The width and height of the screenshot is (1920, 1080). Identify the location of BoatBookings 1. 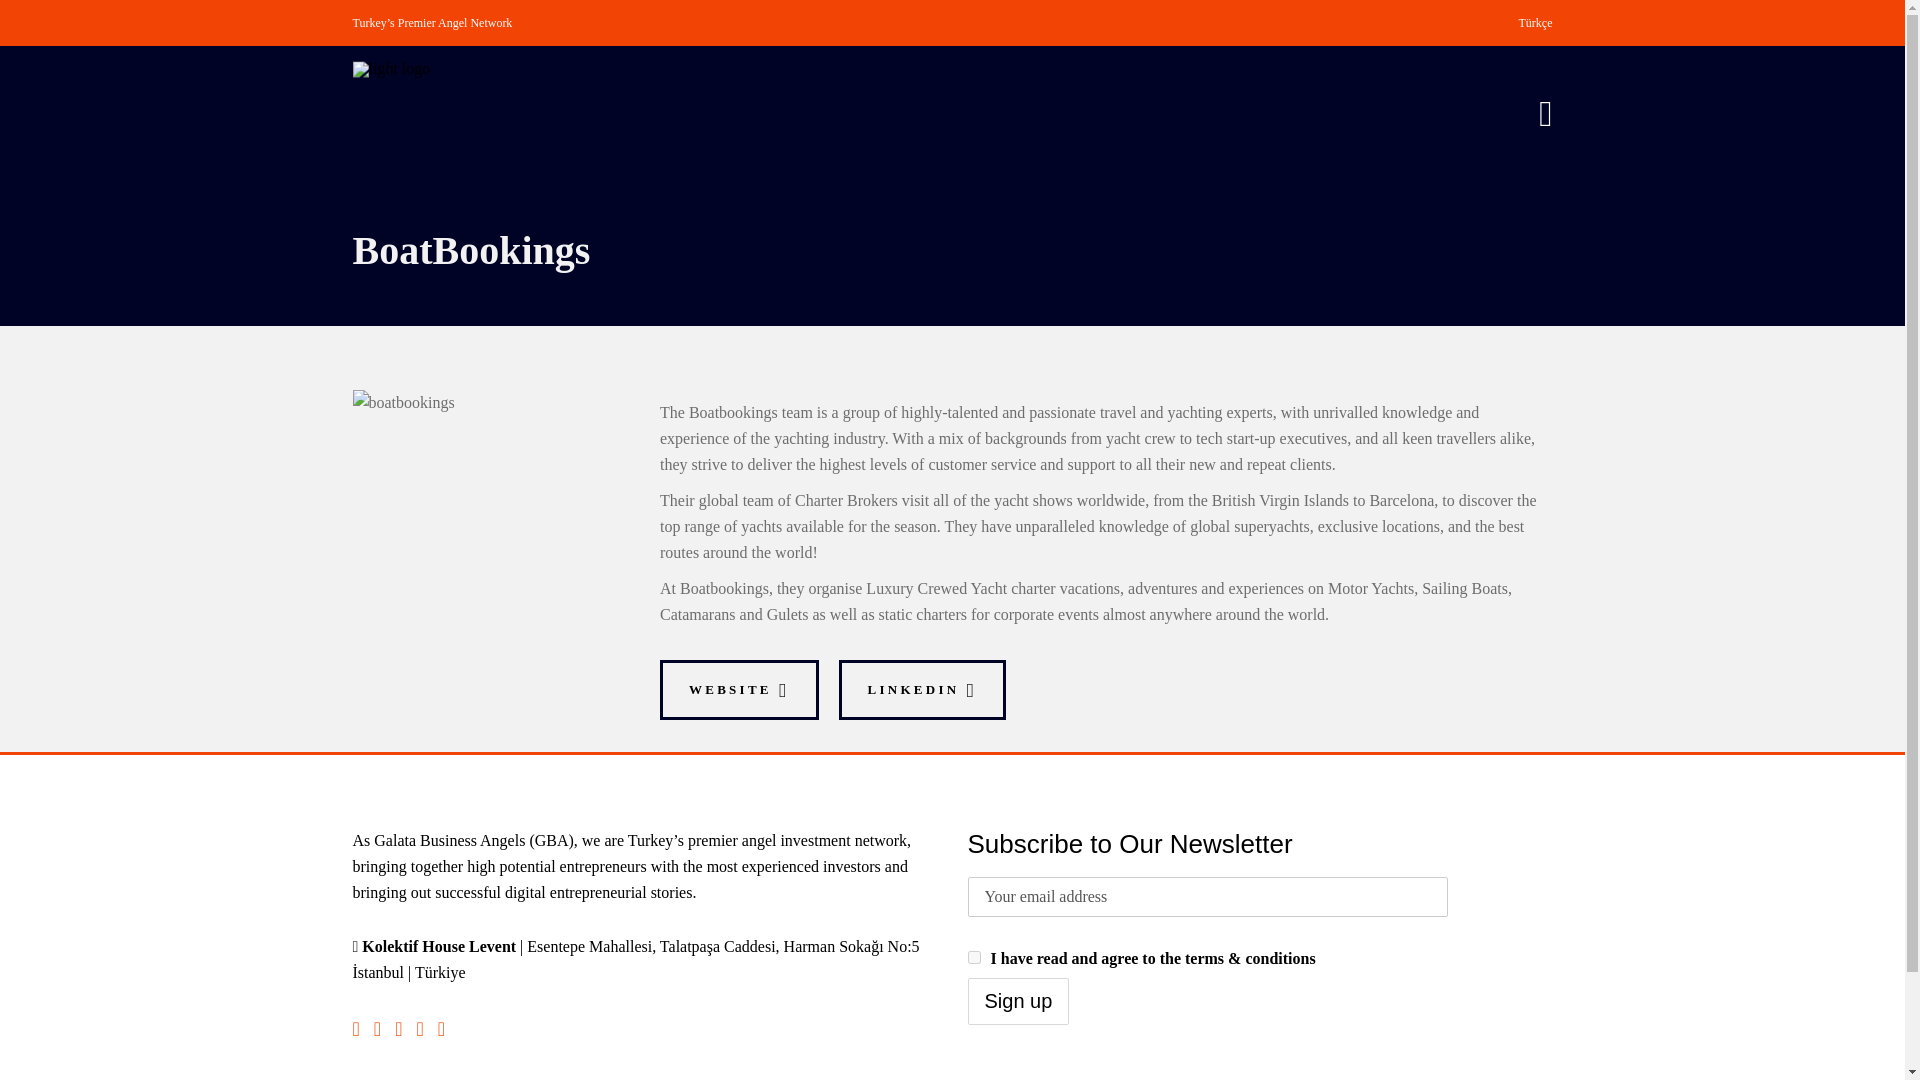
(402, 402).